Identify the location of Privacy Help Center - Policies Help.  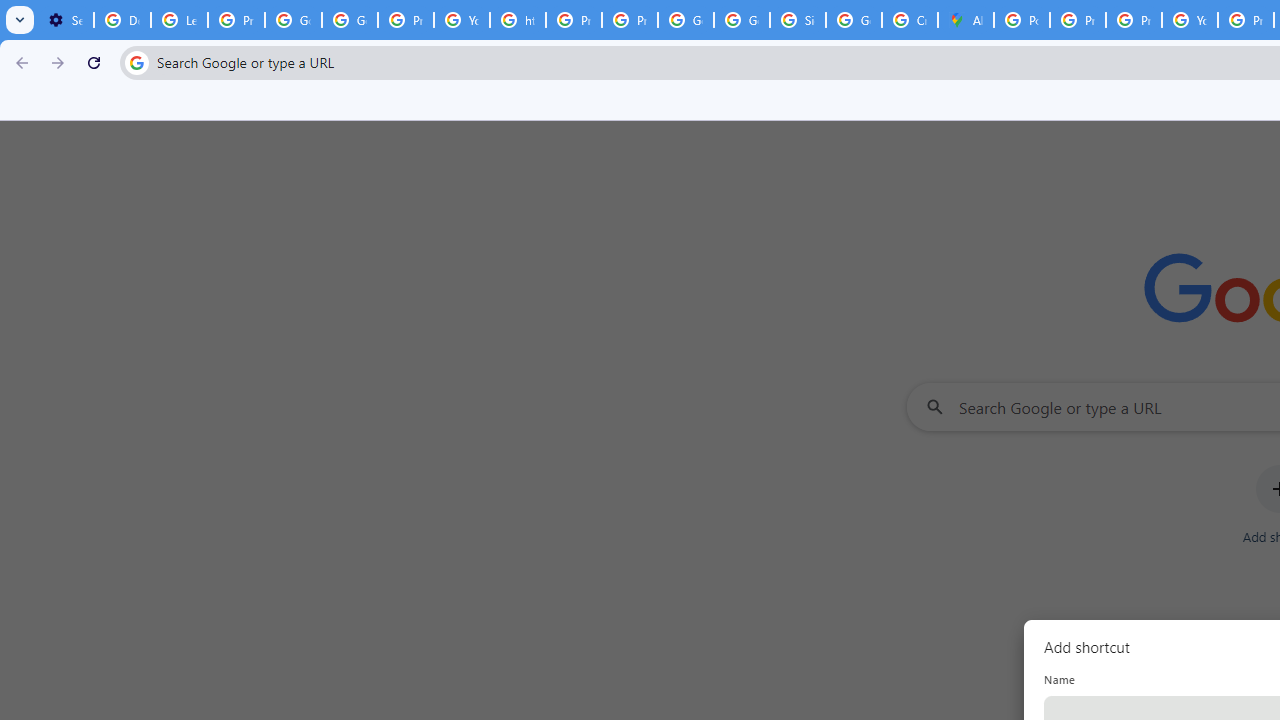
(574, 20).